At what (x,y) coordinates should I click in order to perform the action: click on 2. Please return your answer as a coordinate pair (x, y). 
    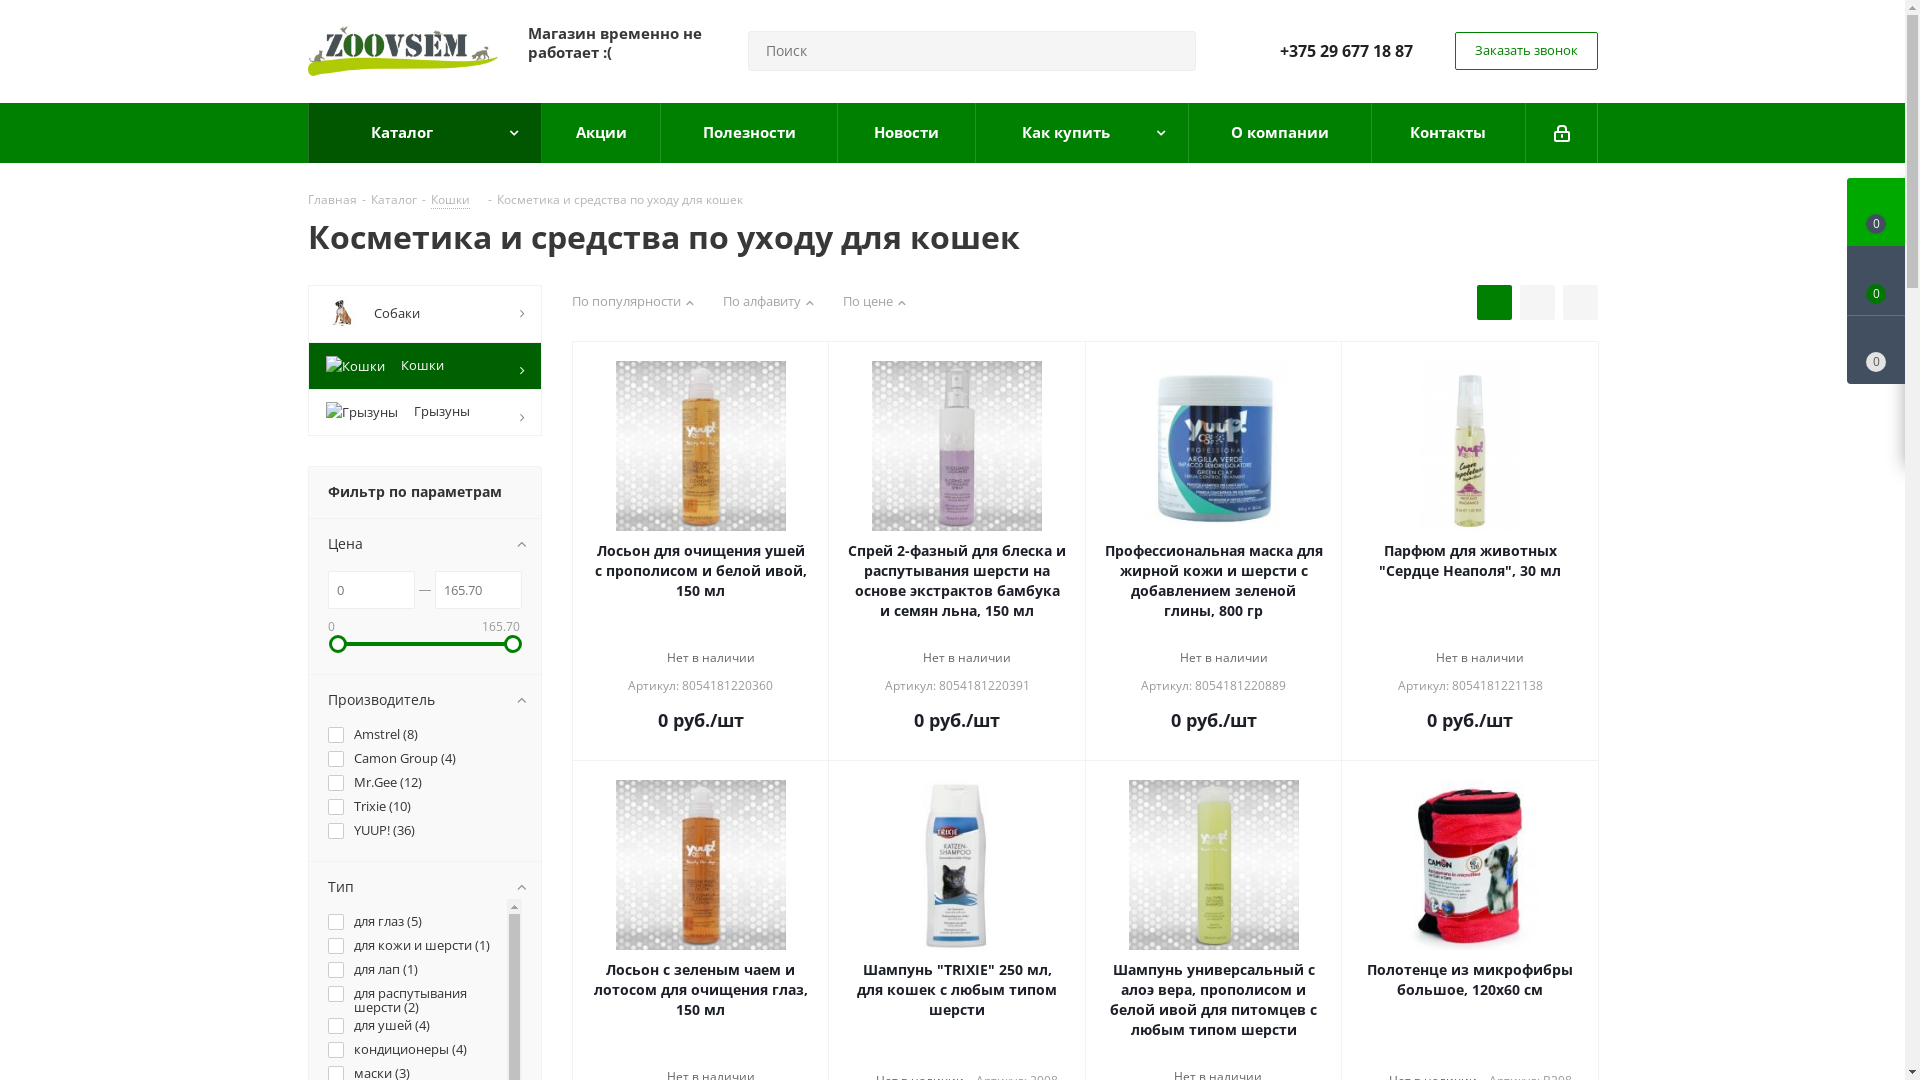
    Looking at the image, I should click on (1456, 1053).